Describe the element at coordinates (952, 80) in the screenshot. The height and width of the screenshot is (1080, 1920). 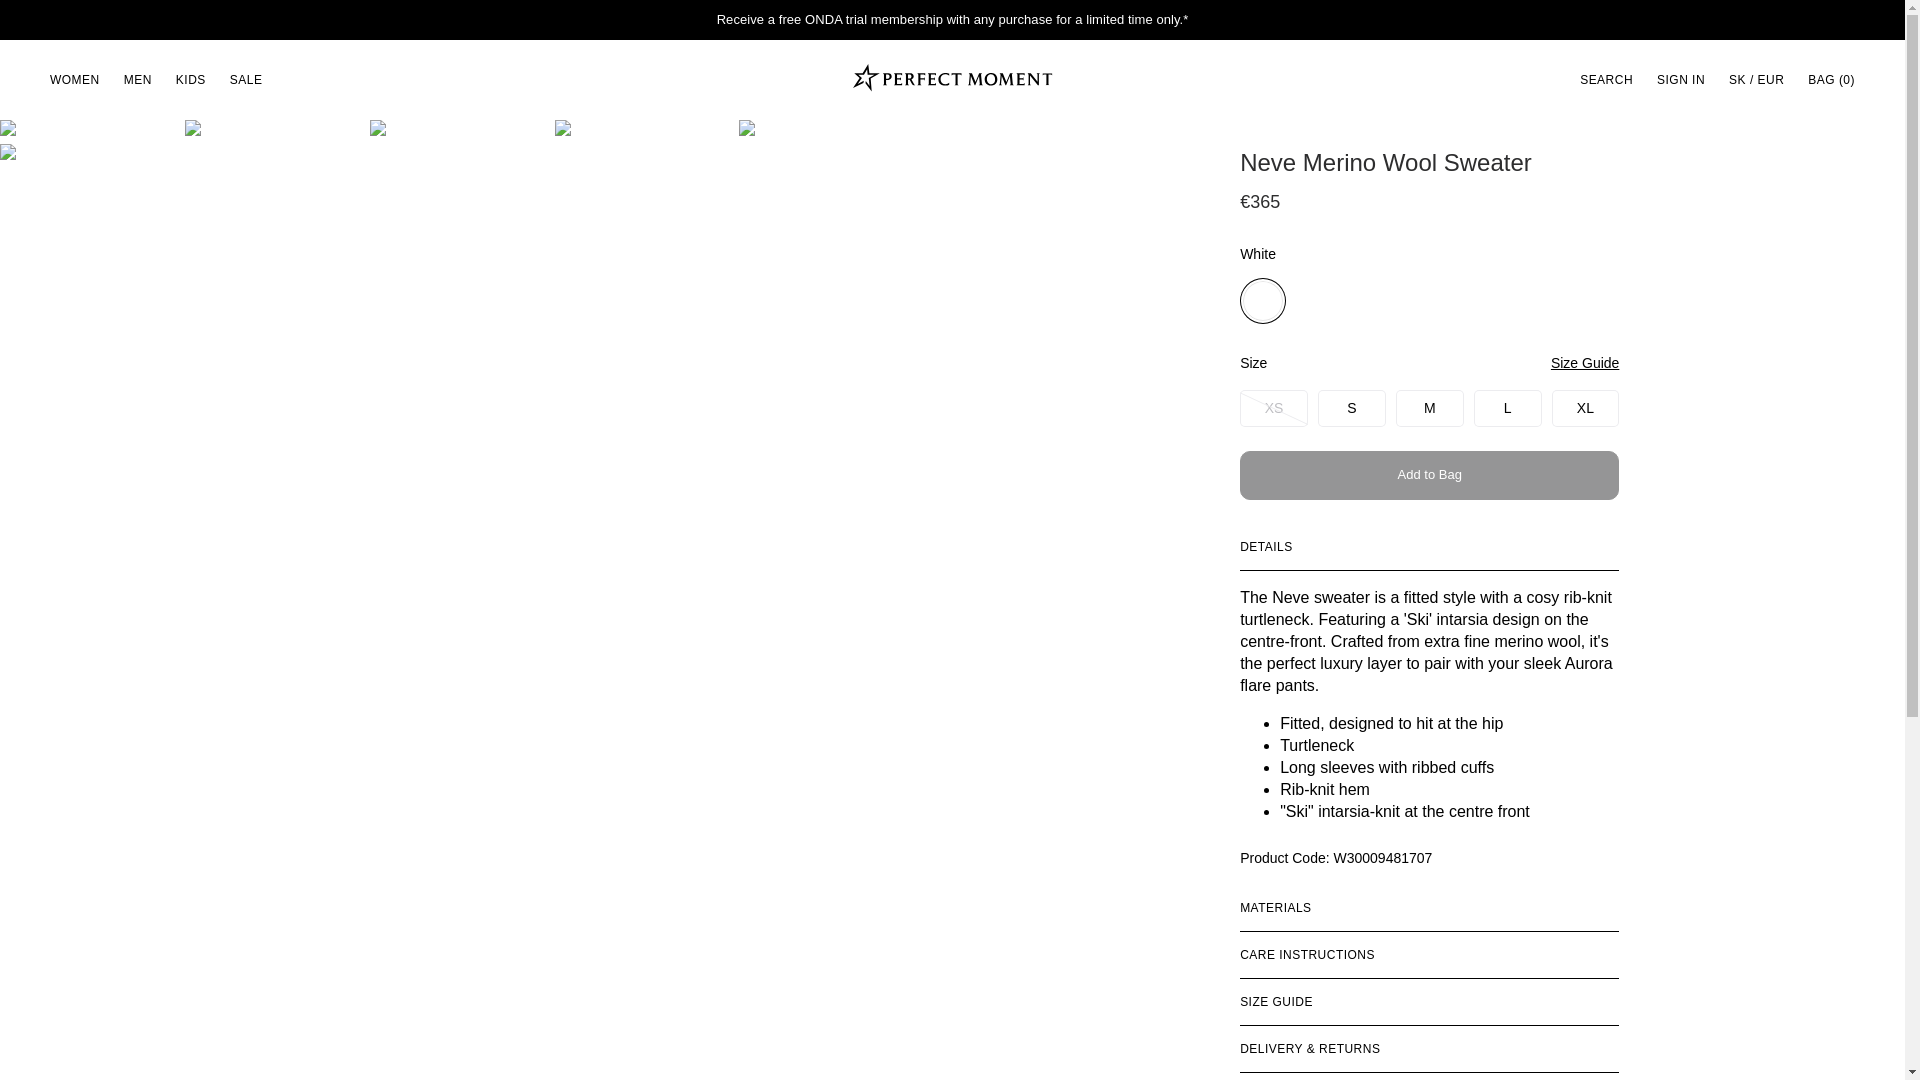
I see `Perfect Moment` at that location.